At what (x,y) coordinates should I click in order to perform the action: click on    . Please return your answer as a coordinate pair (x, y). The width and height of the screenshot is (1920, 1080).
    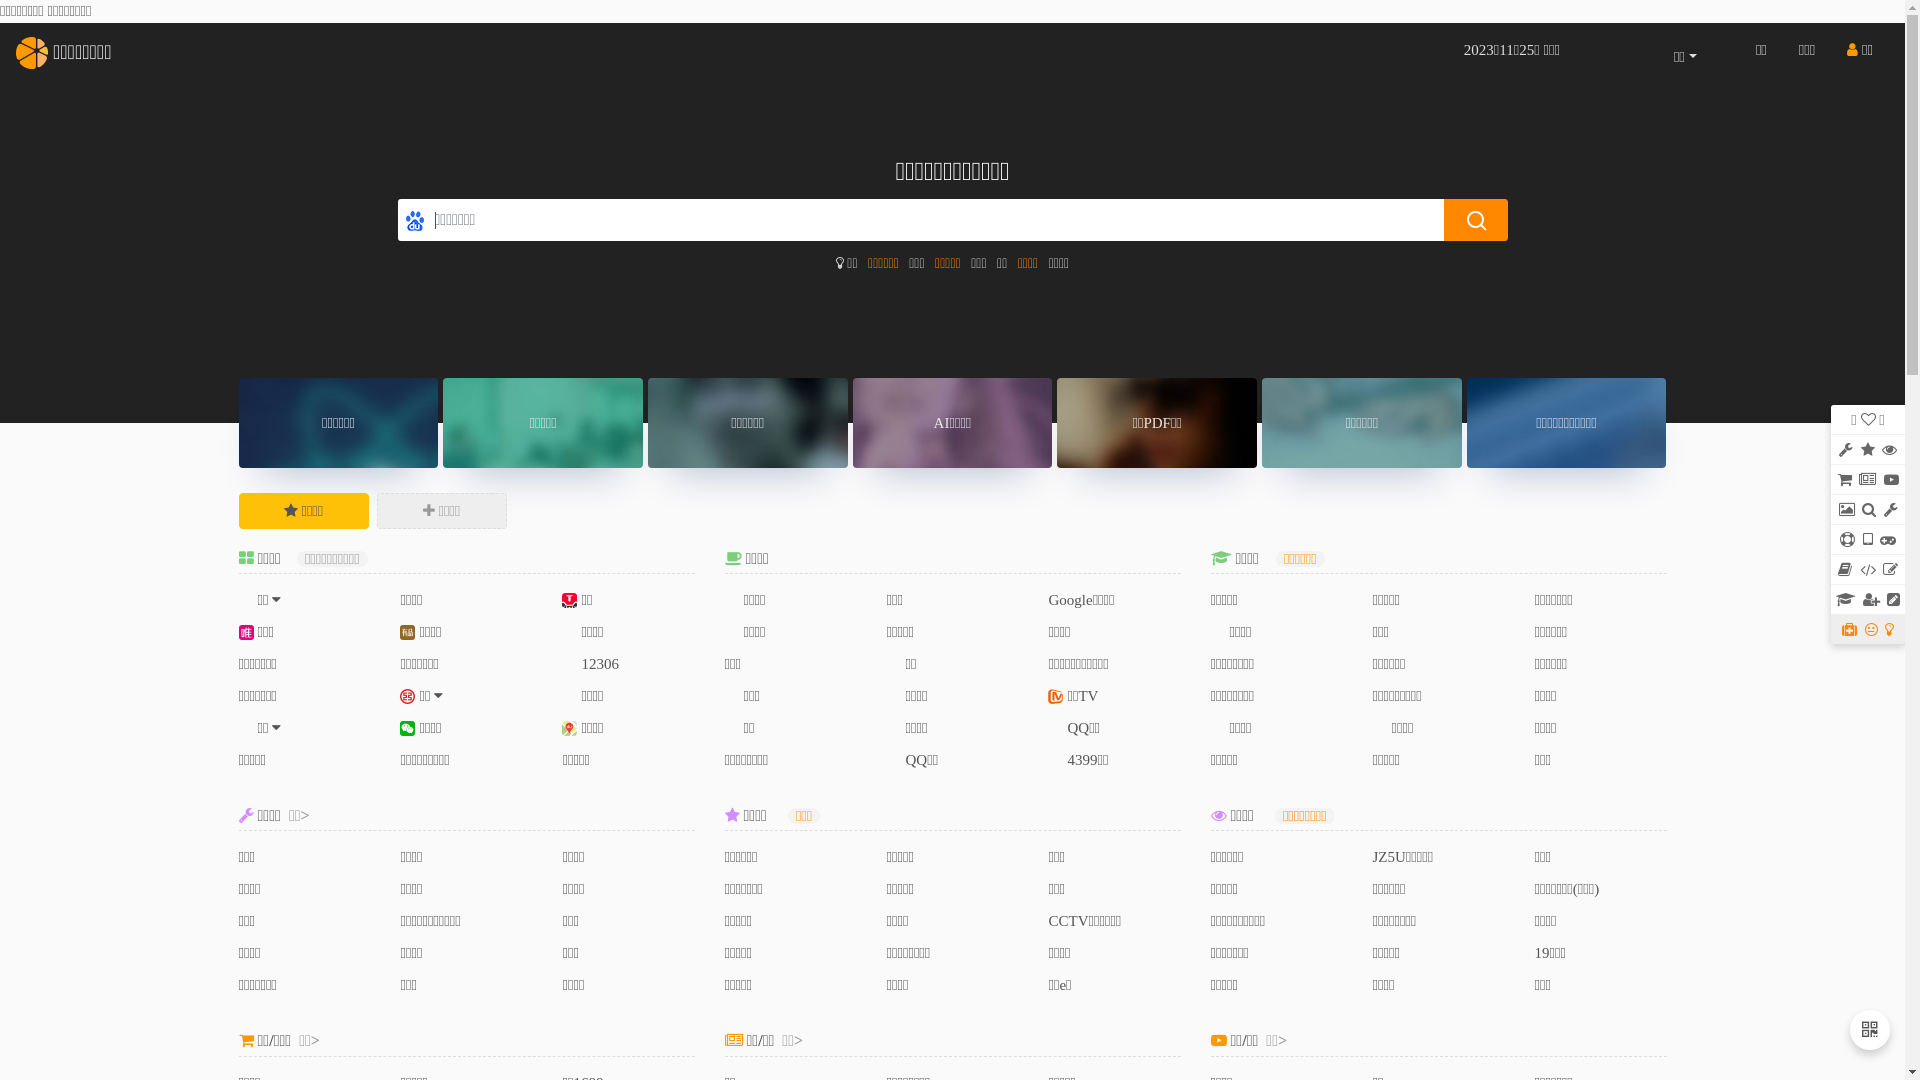
    Looking at the image, I should click on (1868, 630).